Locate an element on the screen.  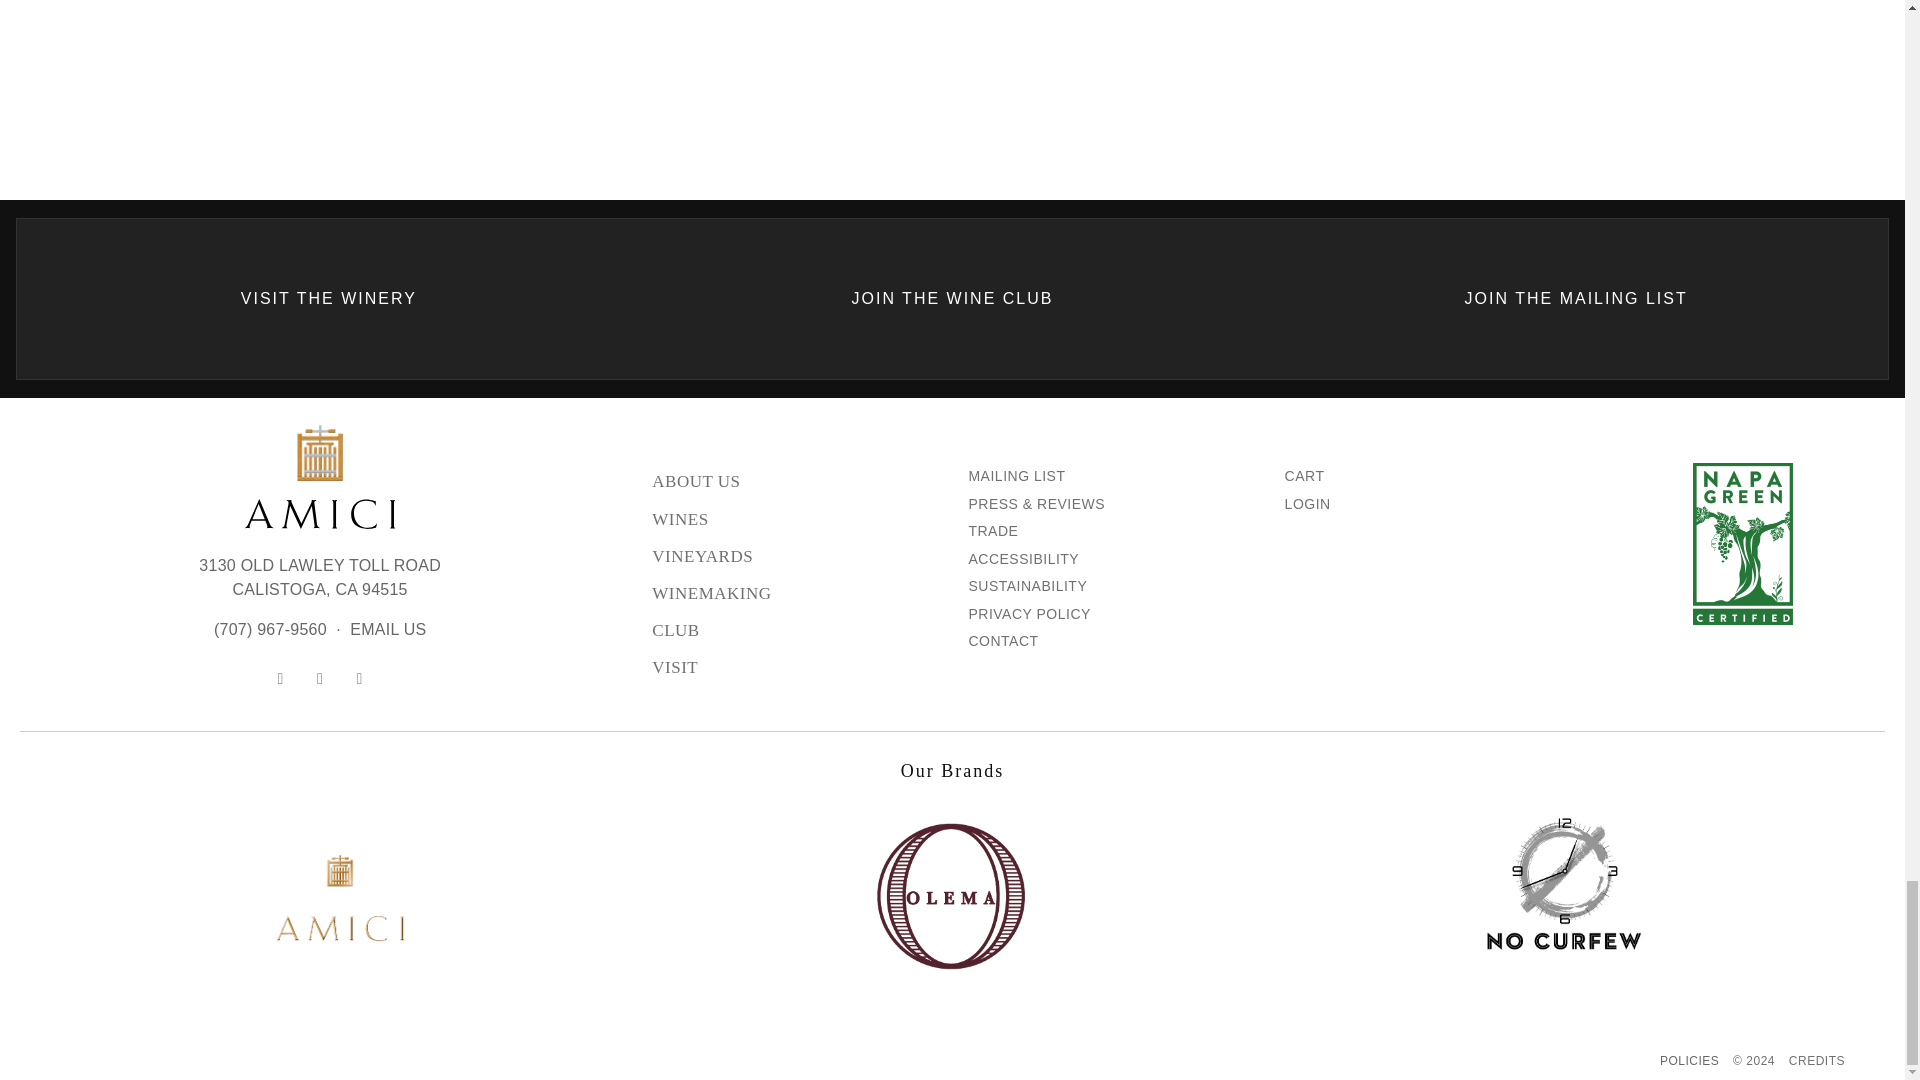
WINEMAKING is located at coordinates (794, 556).